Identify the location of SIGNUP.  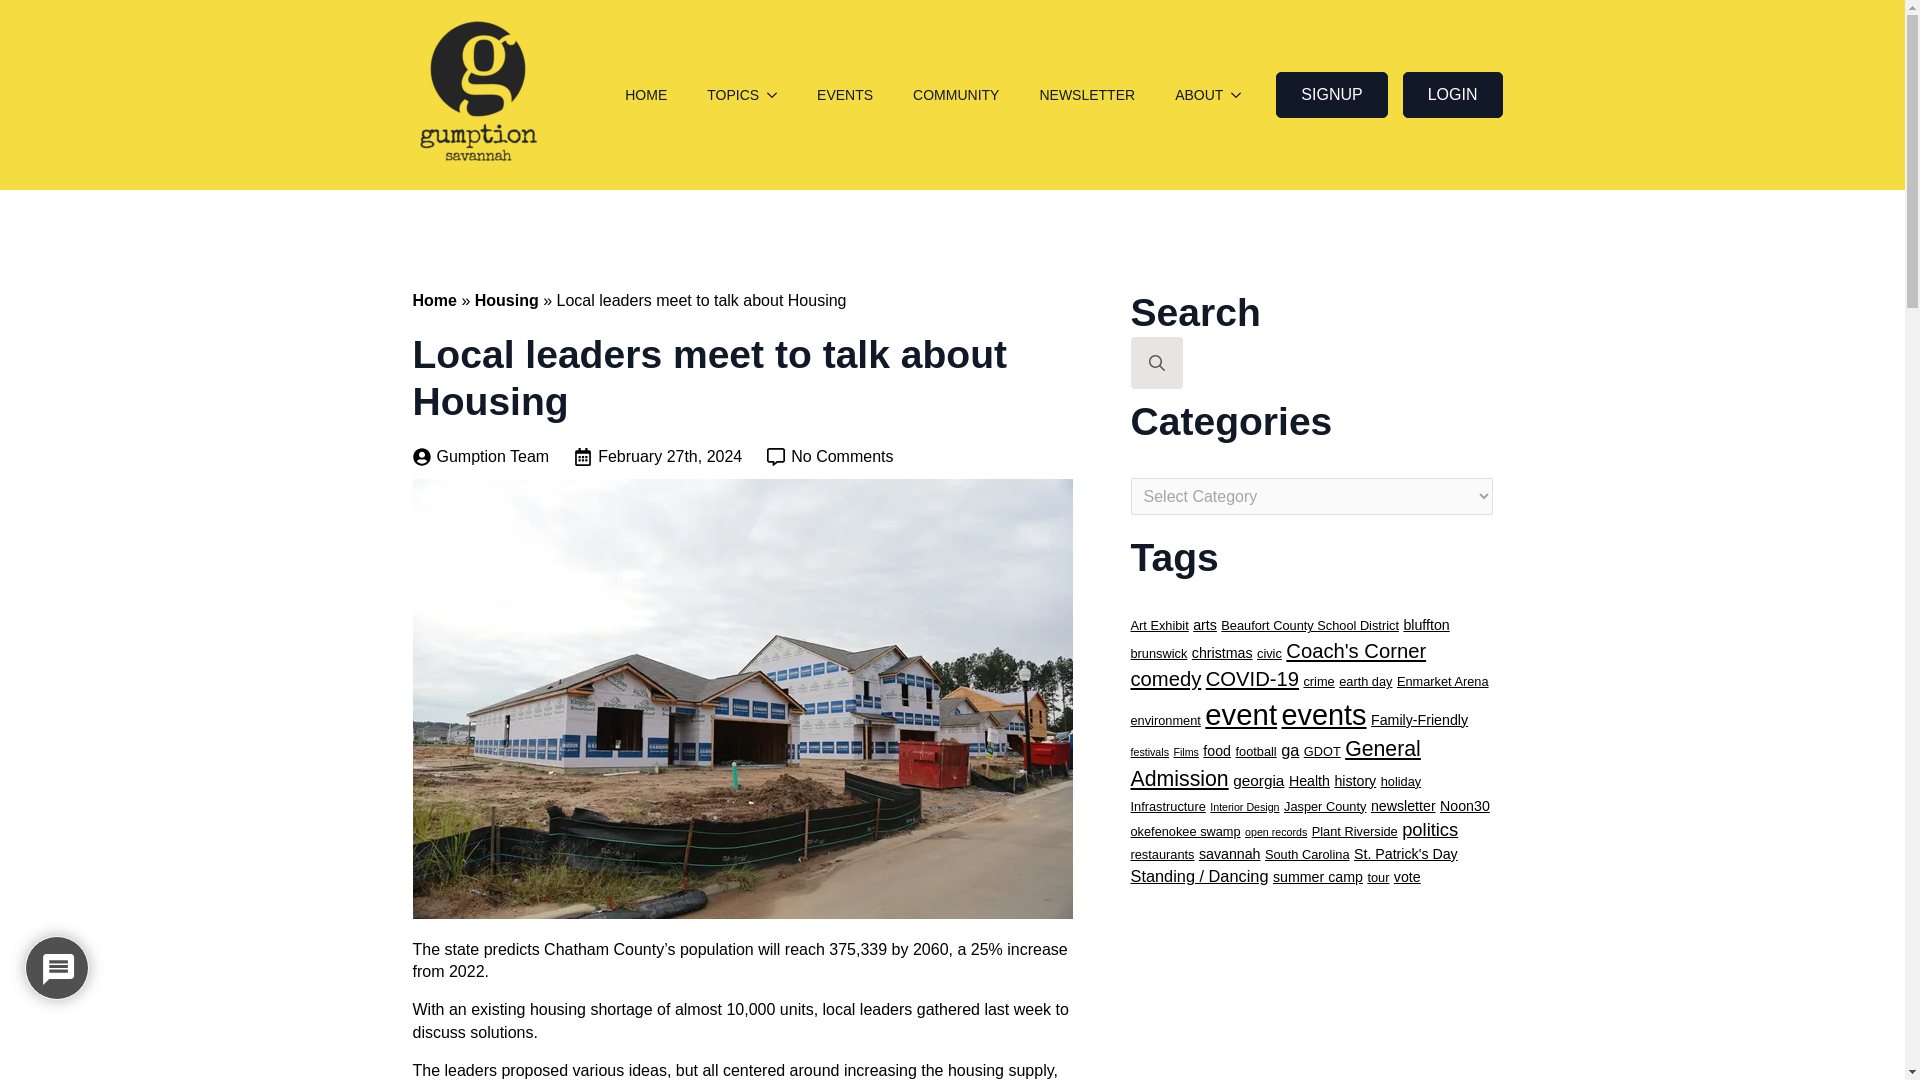
(1331, 94).